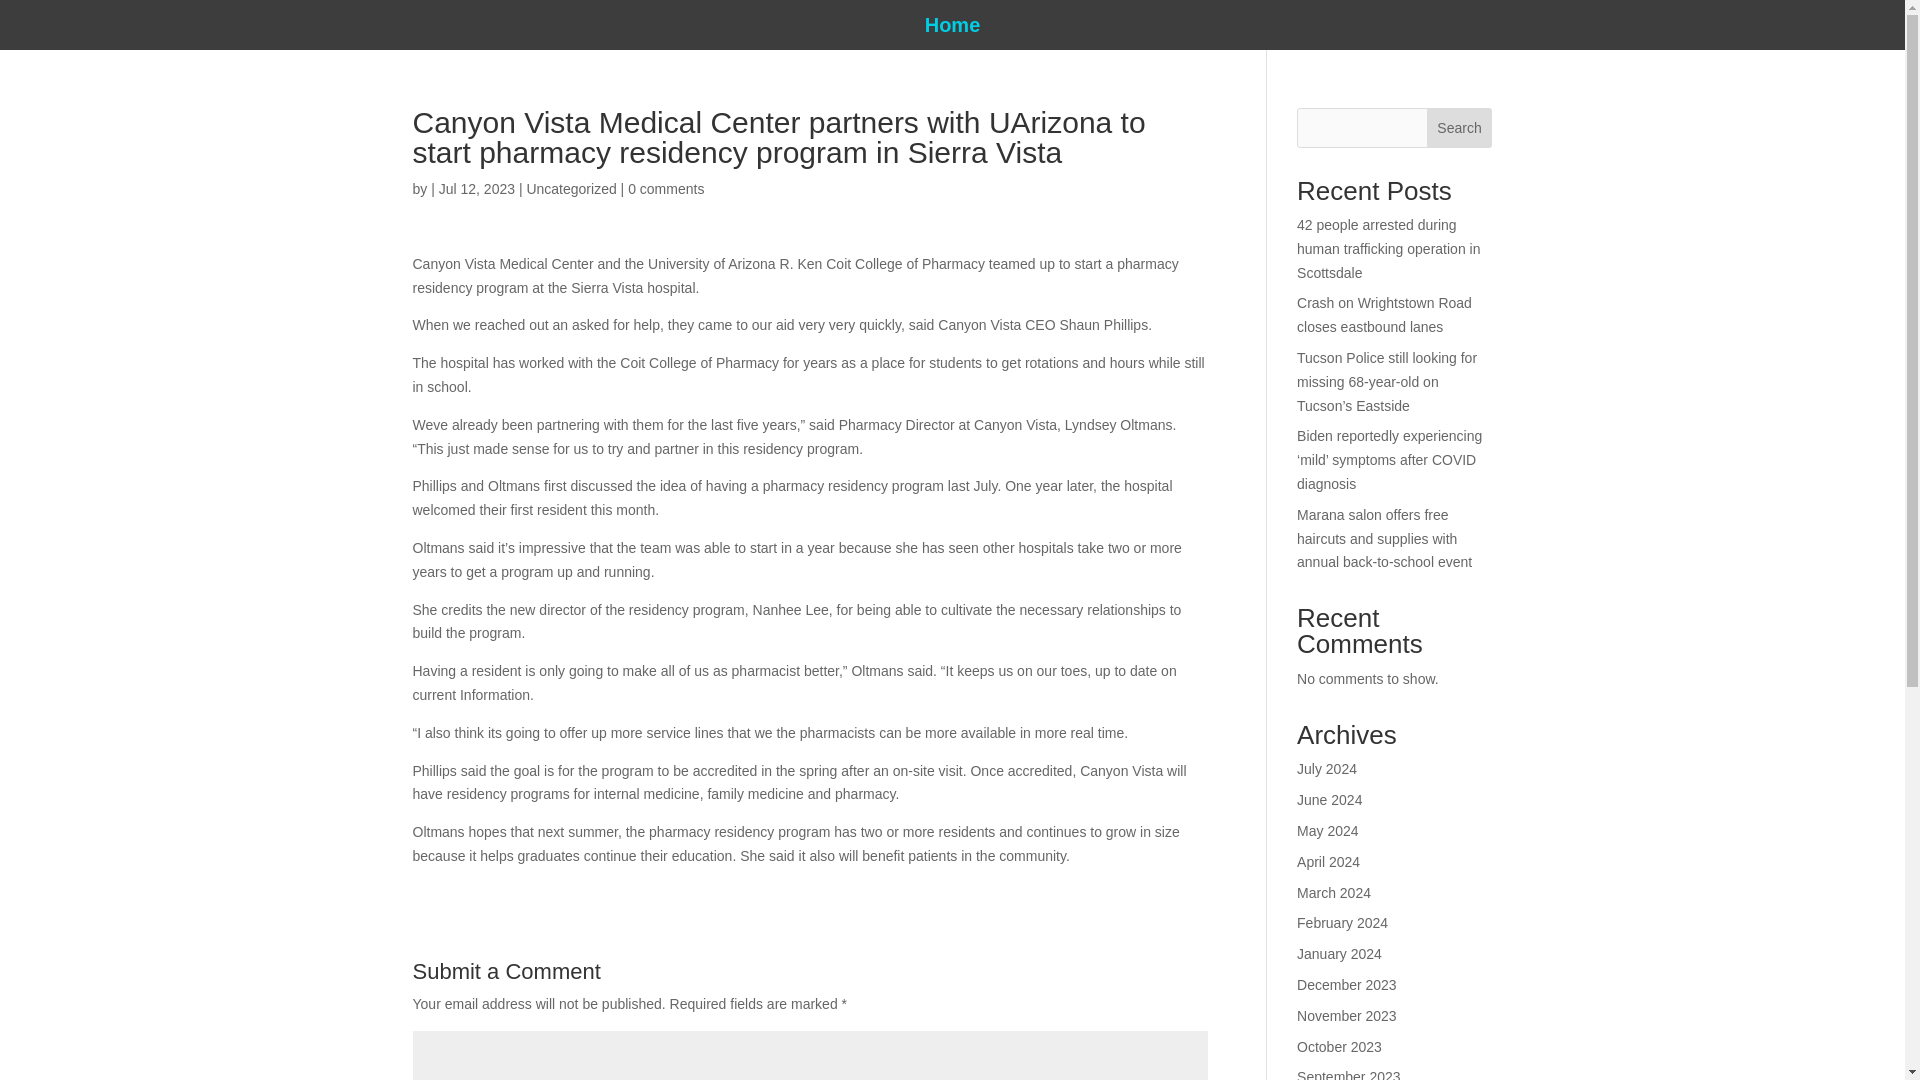 The height and width of the screenshot is (1080, 1920). What do you see at coordinates (1349, 1074) in the screenshot?
I see `September 2023` at bounding box center [1349, 1074].